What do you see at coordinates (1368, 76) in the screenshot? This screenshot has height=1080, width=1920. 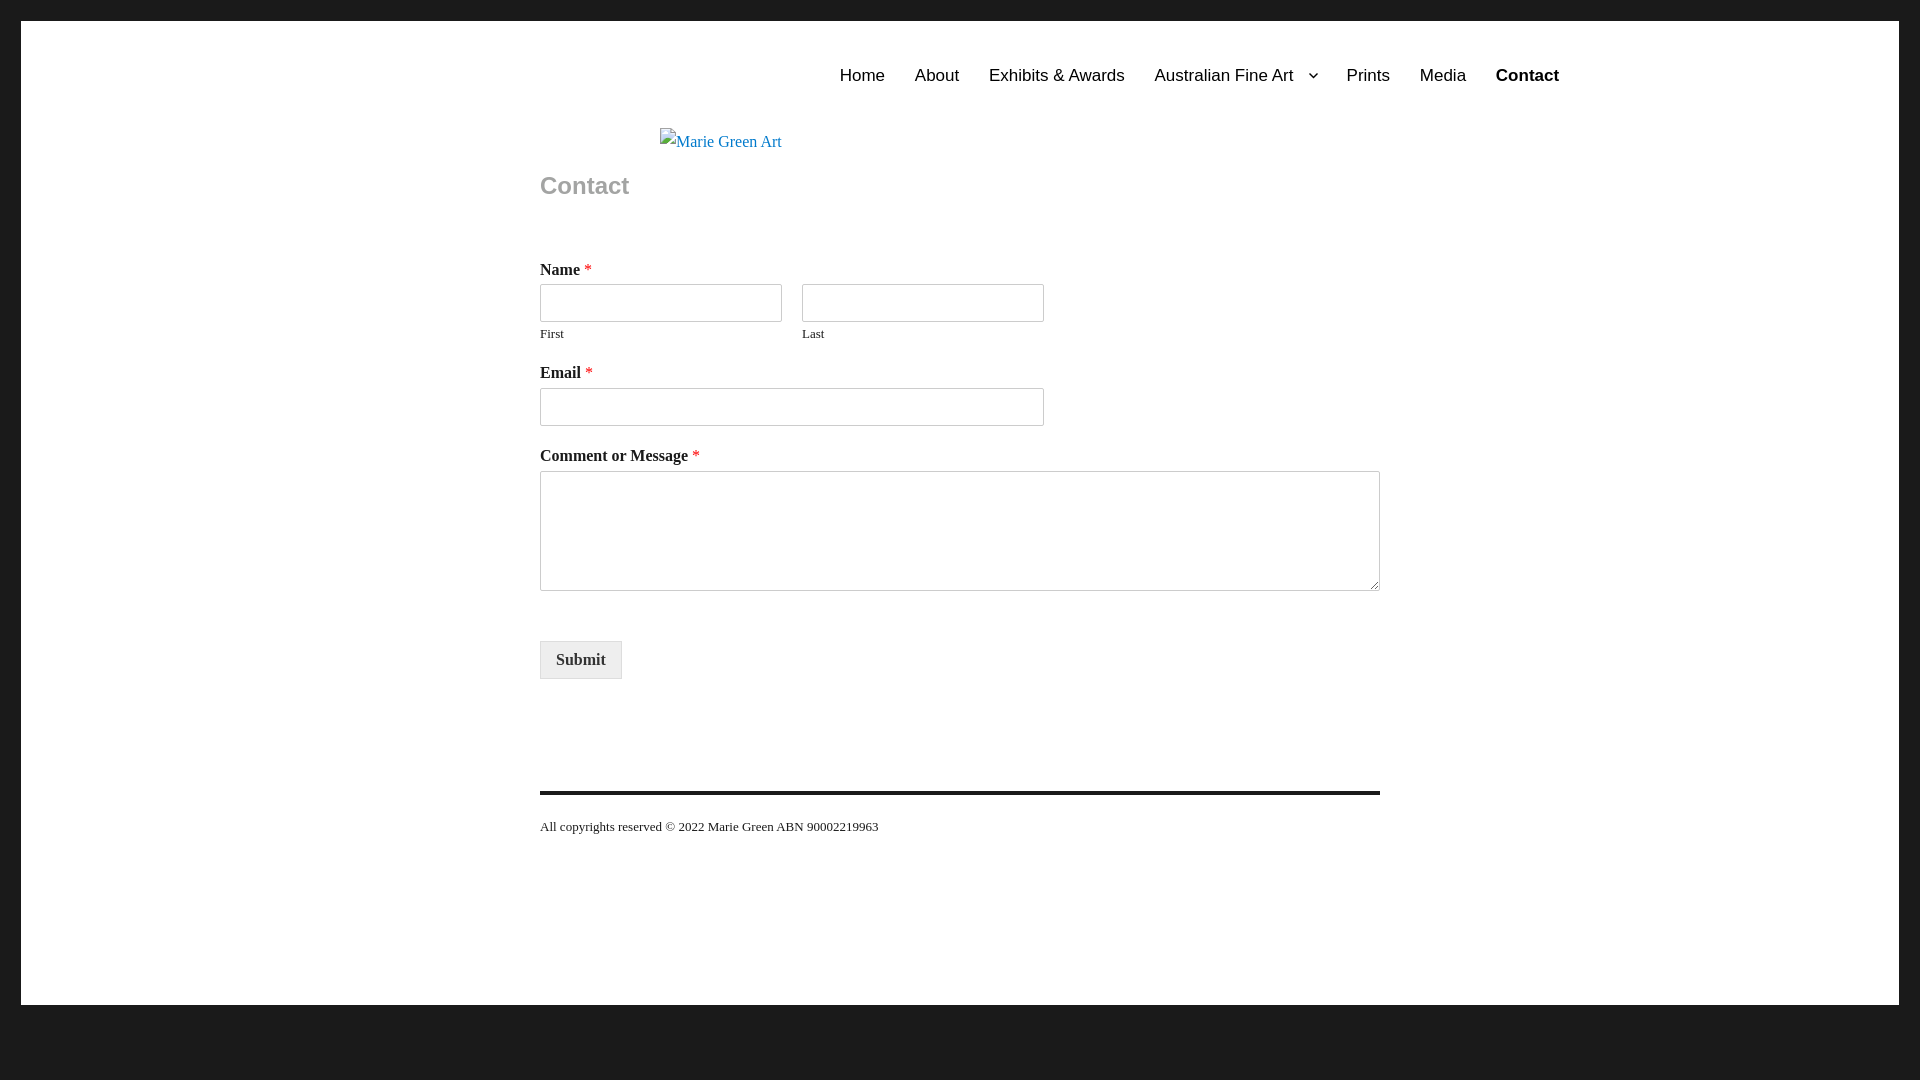 I see `Prints` at bounding box center [1368, 76].